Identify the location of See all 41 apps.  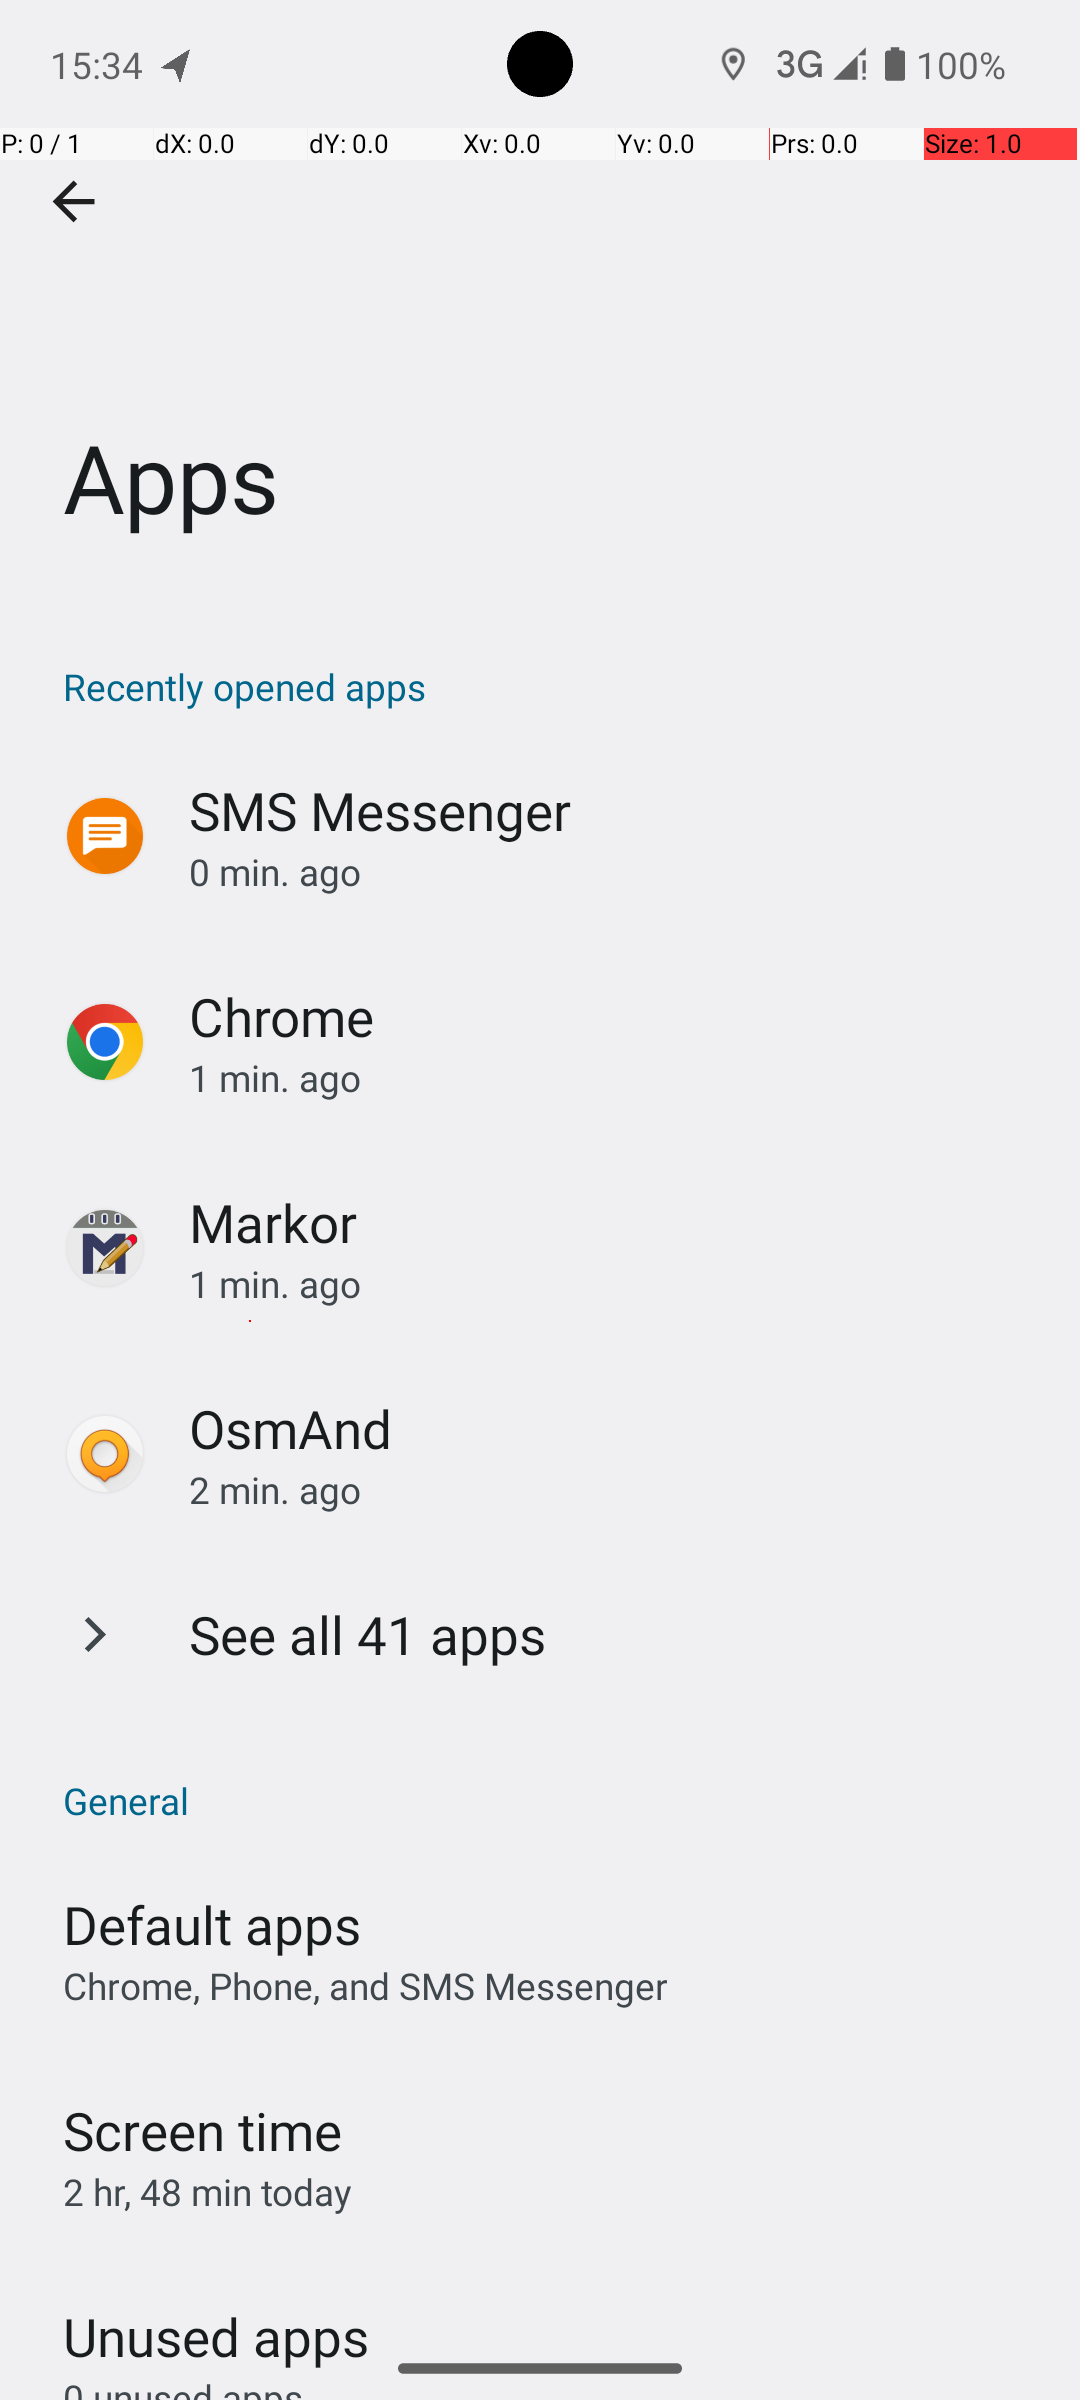
(368, 1634).